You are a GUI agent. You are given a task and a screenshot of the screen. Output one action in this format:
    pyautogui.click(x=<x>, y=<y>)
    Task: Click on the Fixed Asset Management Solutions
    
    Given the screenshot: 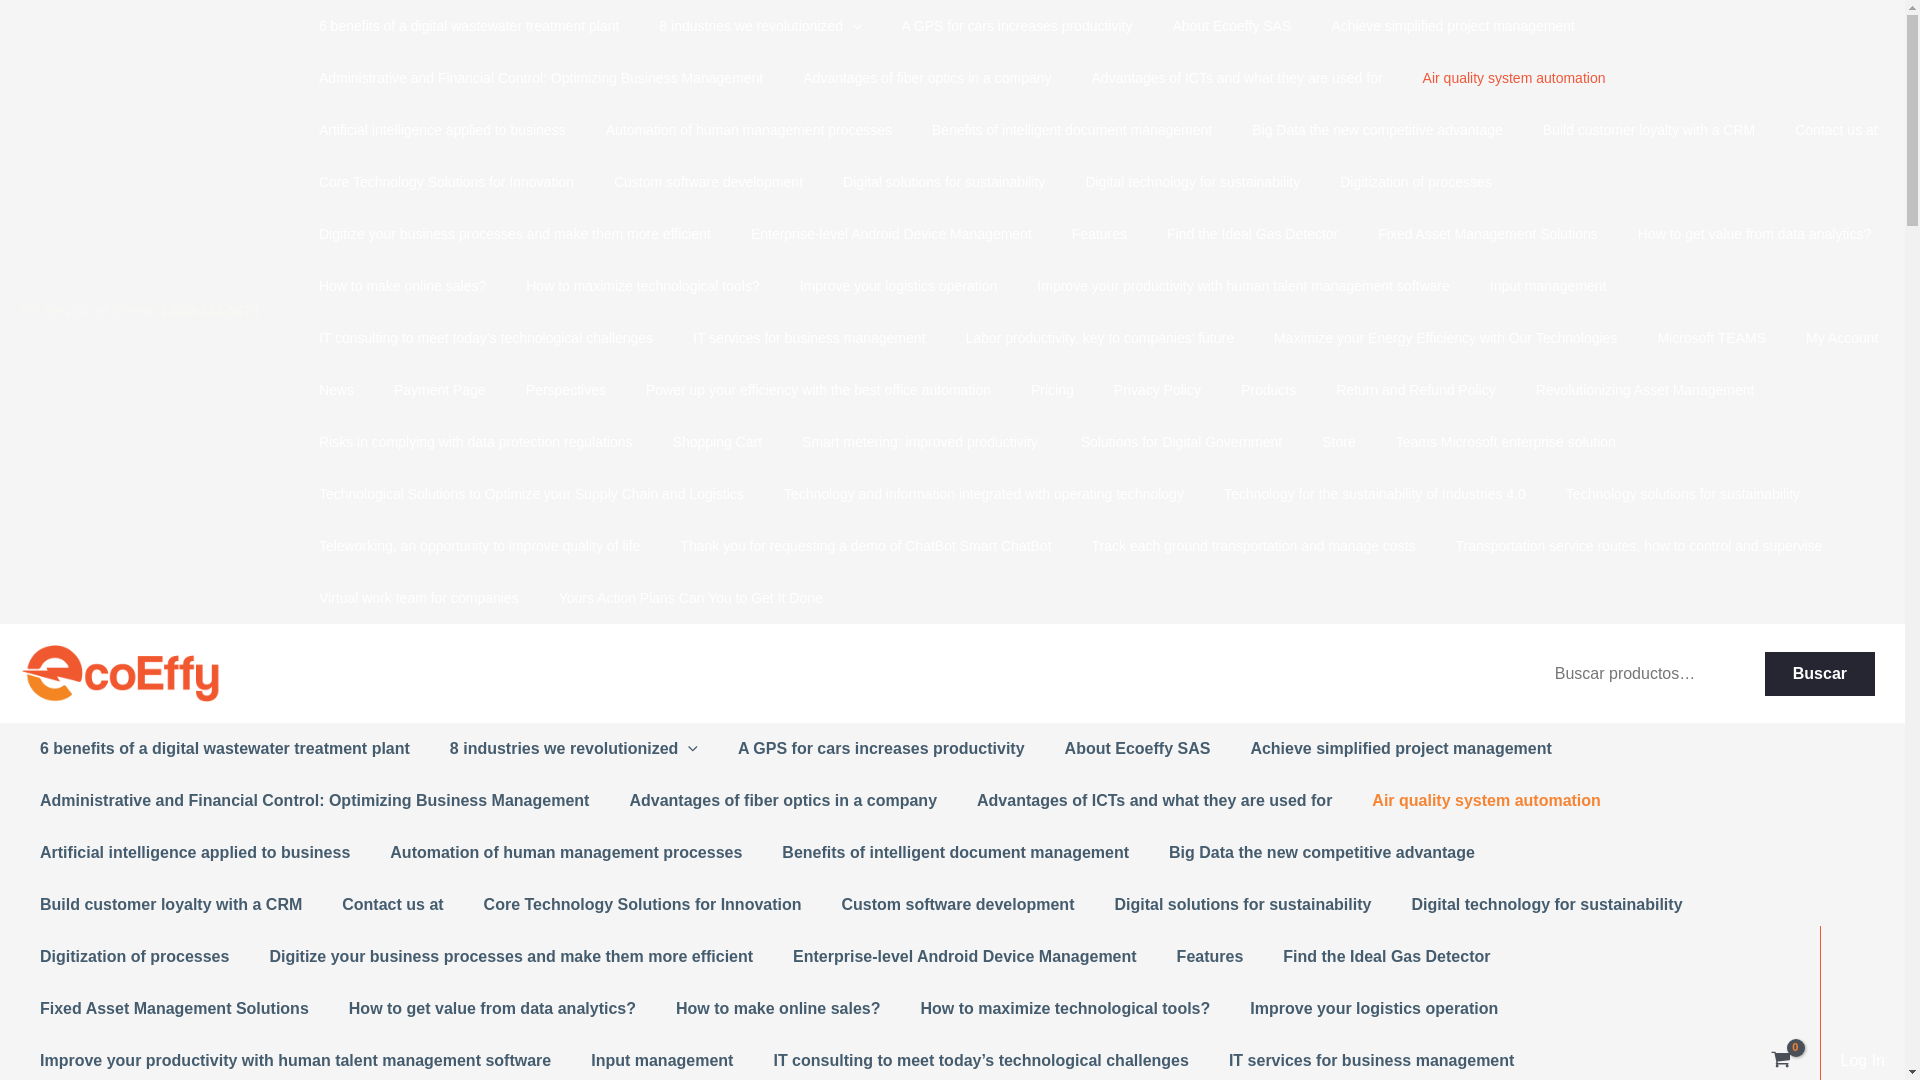 What is the action you would take?
    pyautogui.click(x=1468, y=234)
    